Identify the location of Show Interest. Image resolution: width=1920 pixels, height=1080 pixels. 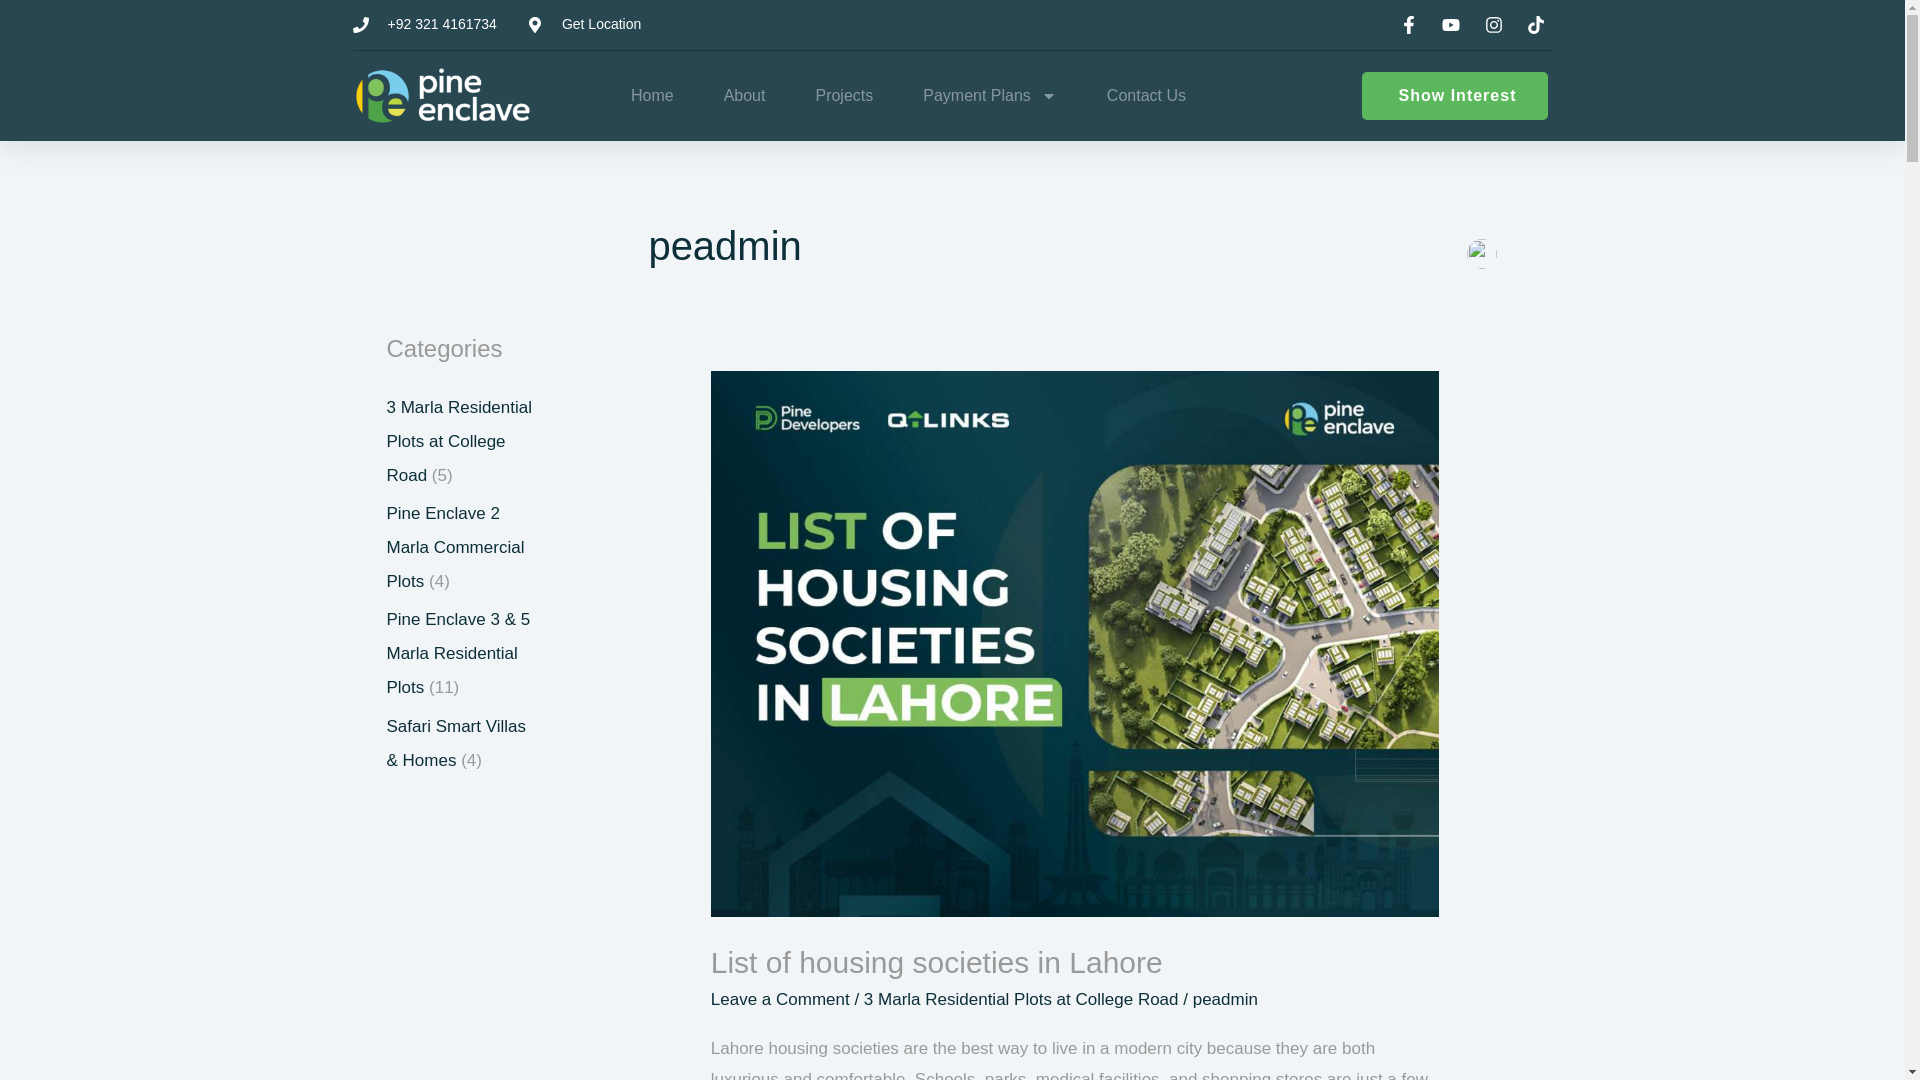
(1455, 96).